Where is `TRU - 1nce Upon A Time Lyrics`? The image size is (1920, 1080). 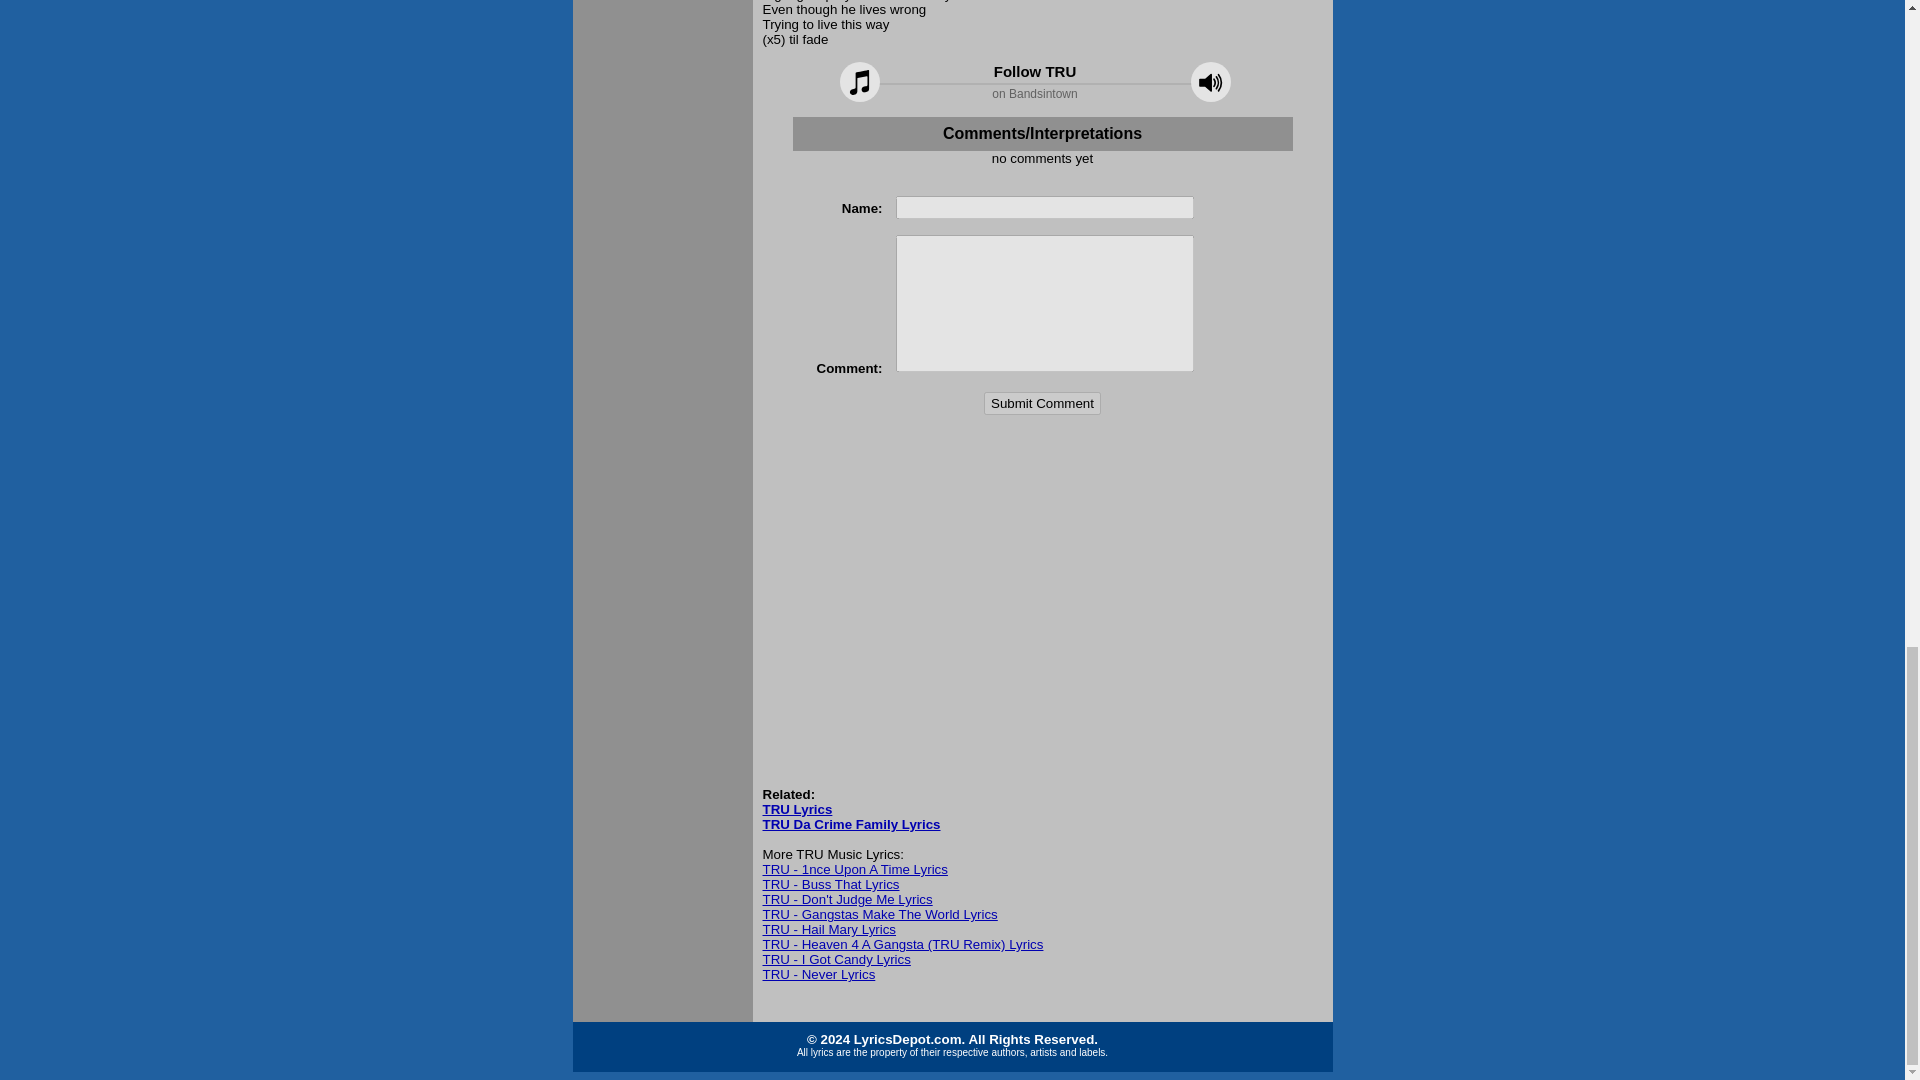
TRU - 1nce Upon A Time Lyrics is located at coordinates (854, 868).